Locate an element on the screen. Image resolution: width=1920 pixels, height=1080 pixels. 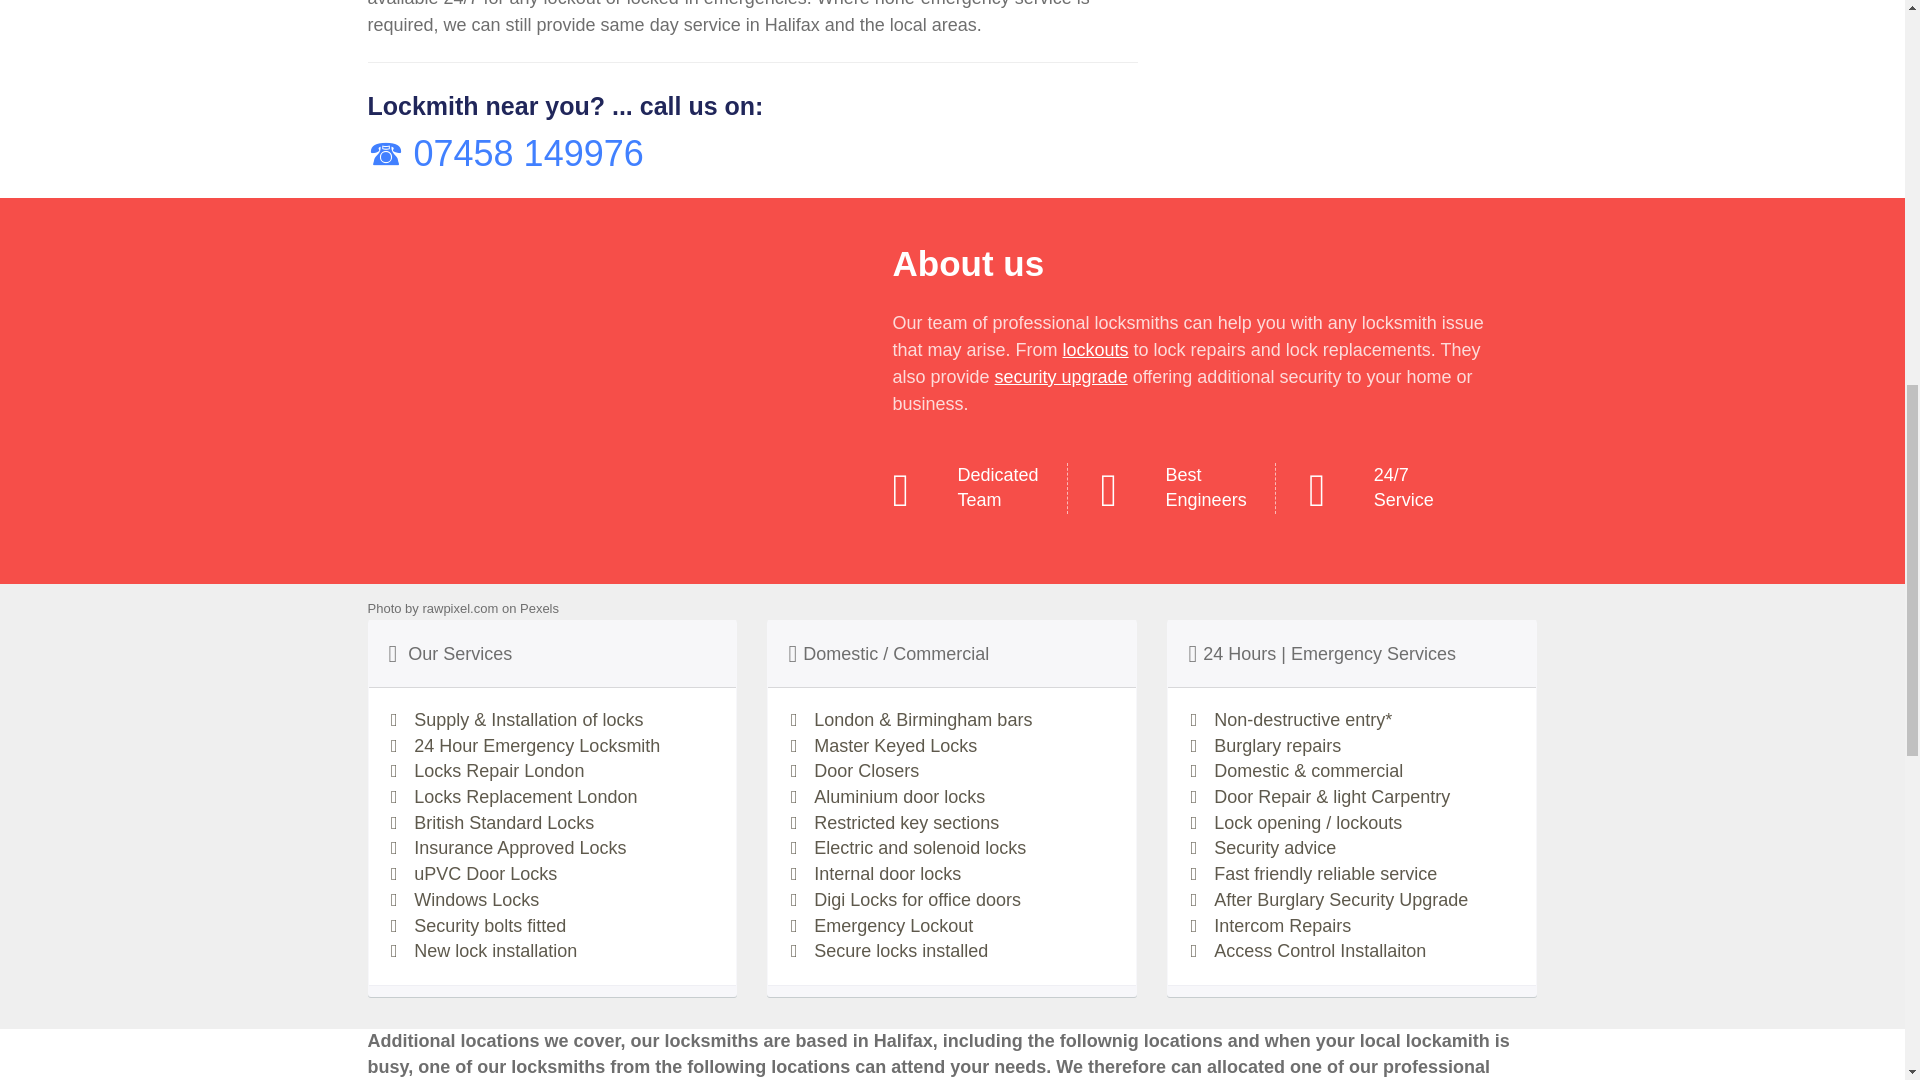
Pexels is located at coordinates (539, 608).